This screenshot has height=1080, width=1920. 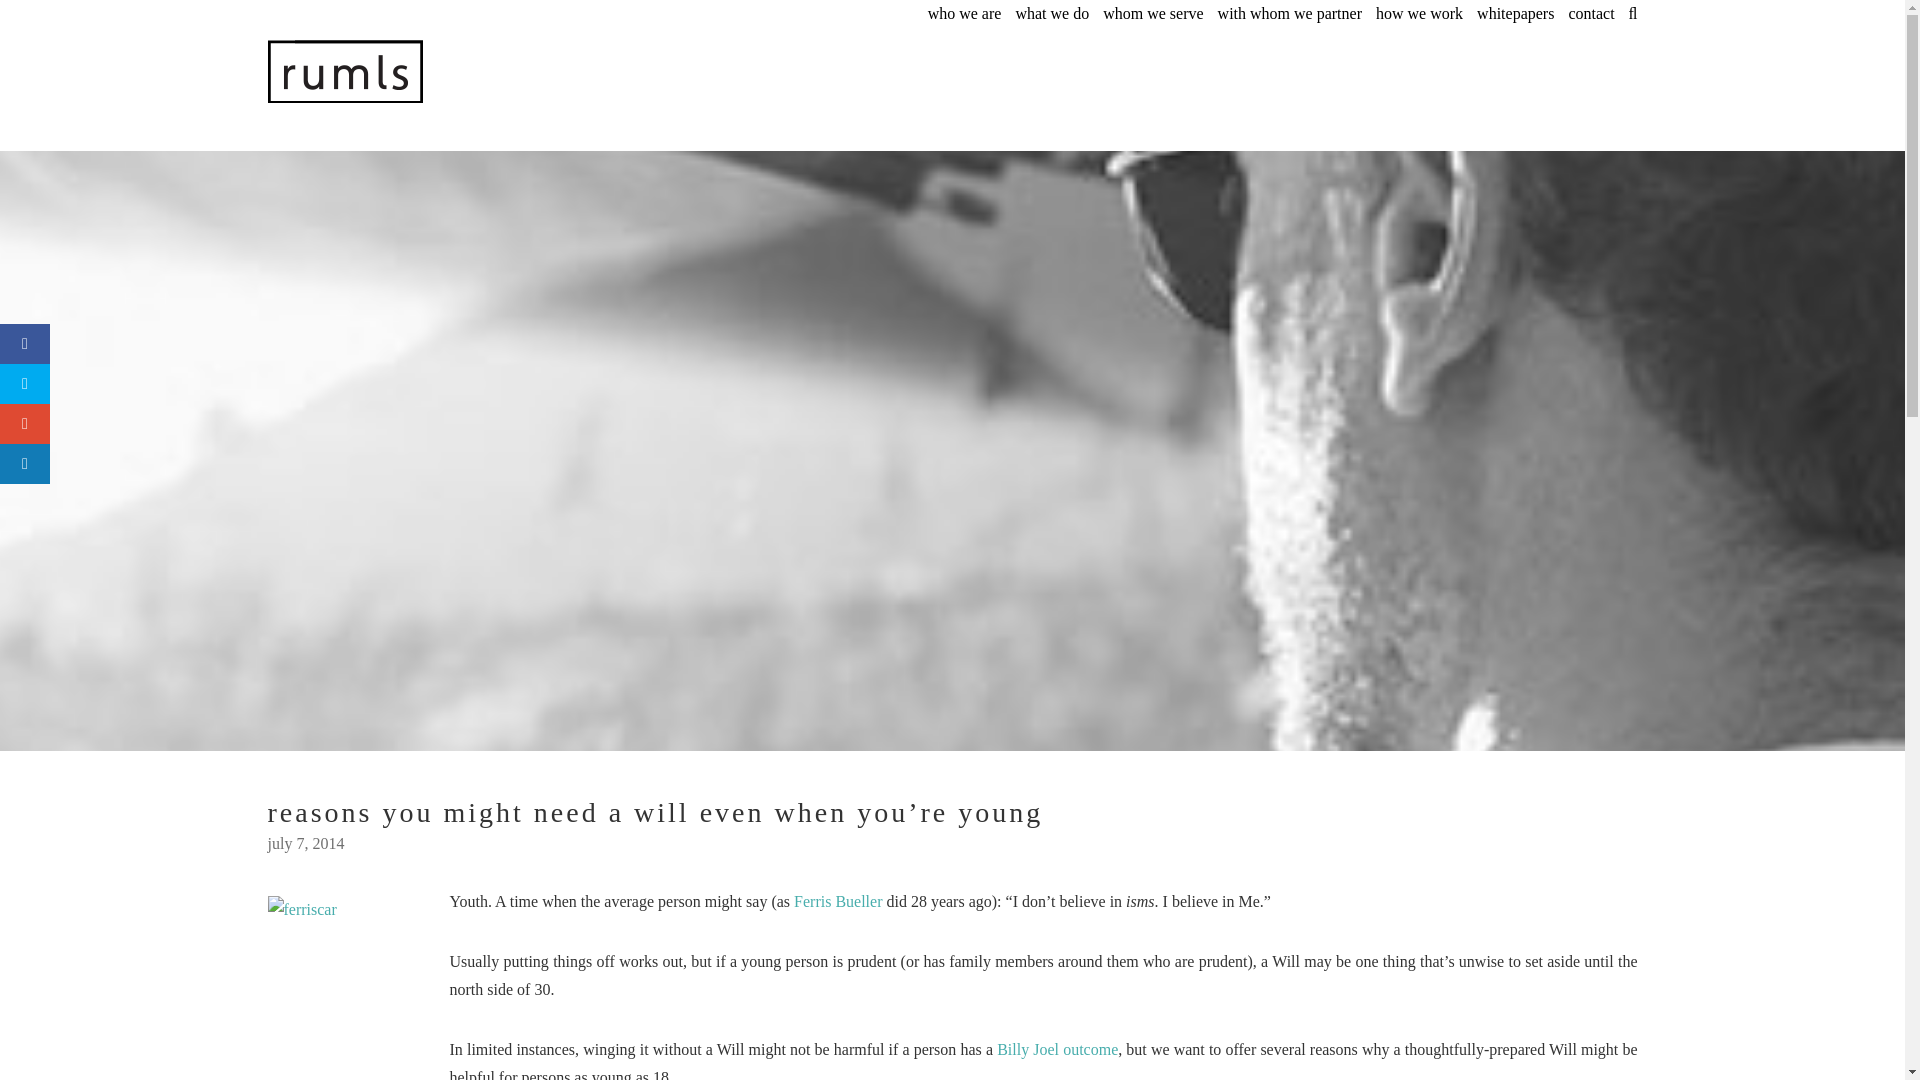 I want to click on who we are, so click(x=964, y=13).